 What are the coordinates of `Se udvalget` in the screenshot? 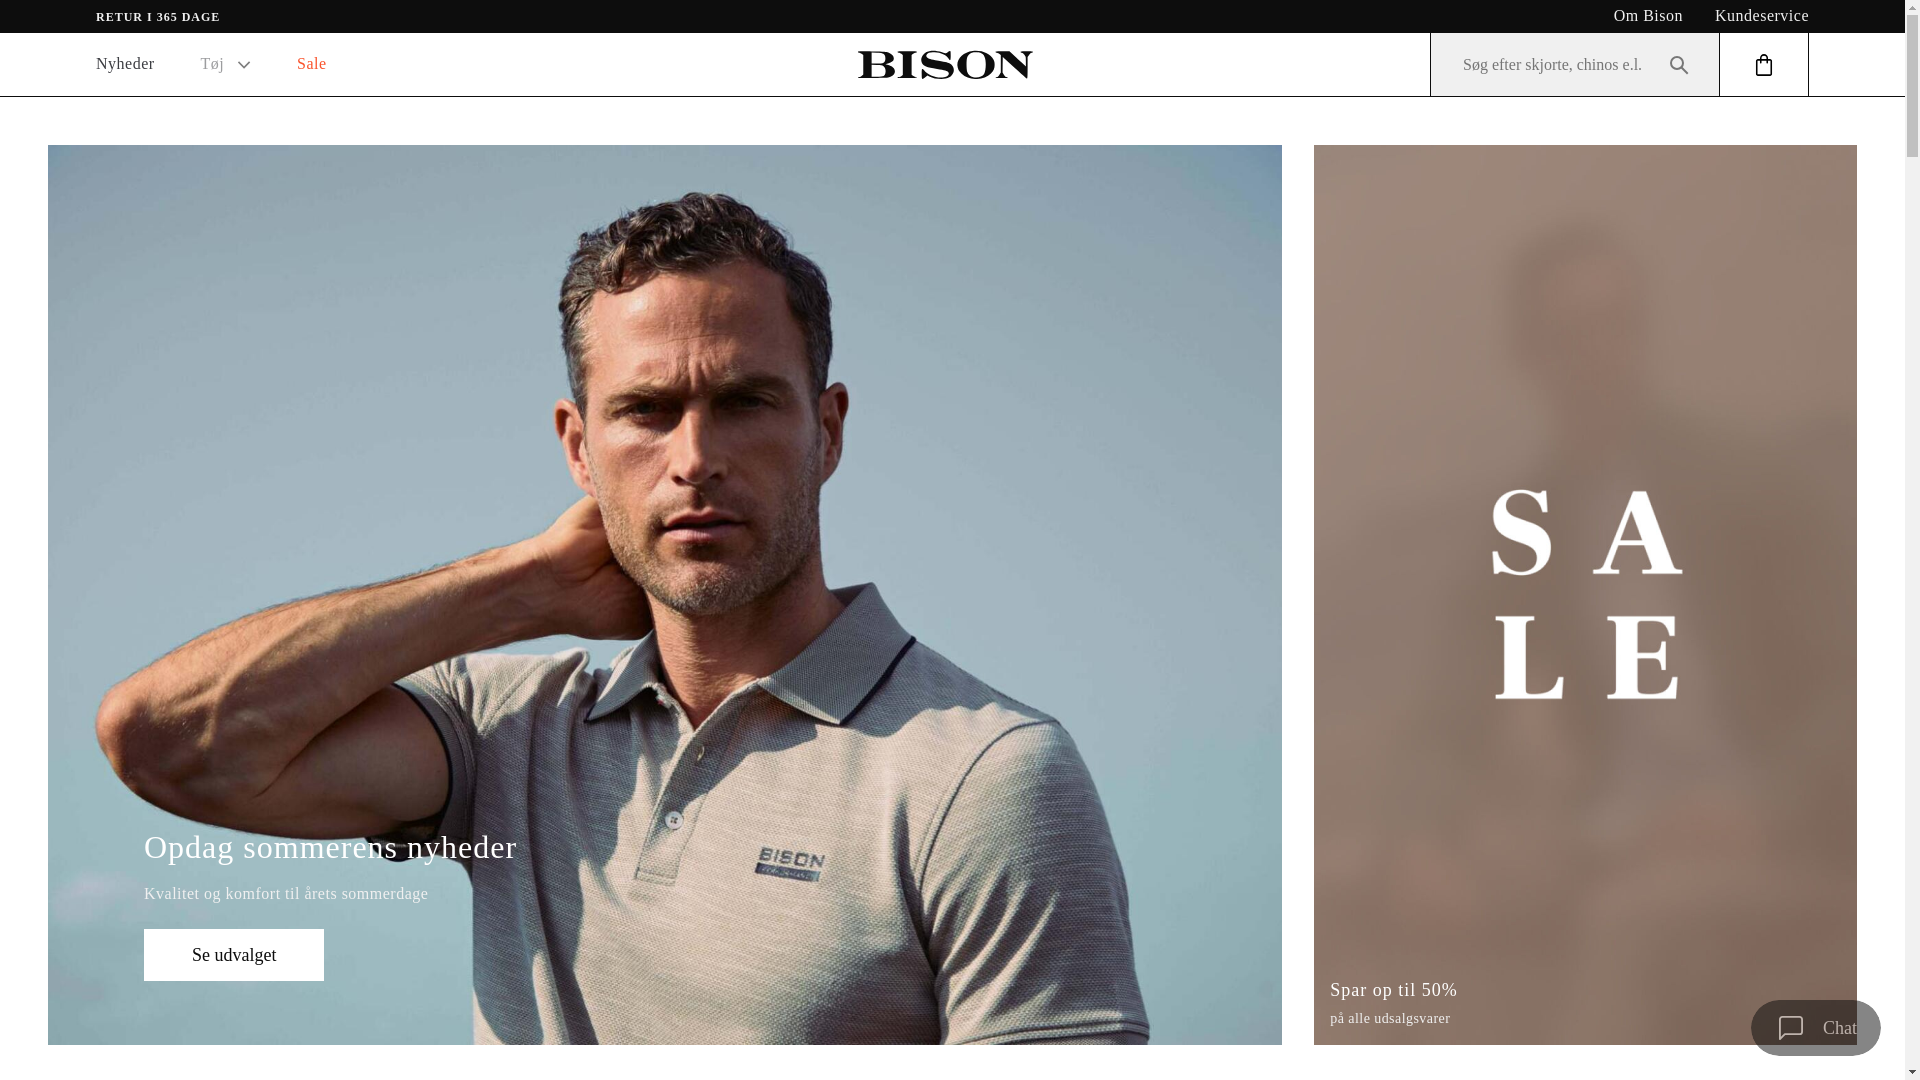 It's located at (234, 954).